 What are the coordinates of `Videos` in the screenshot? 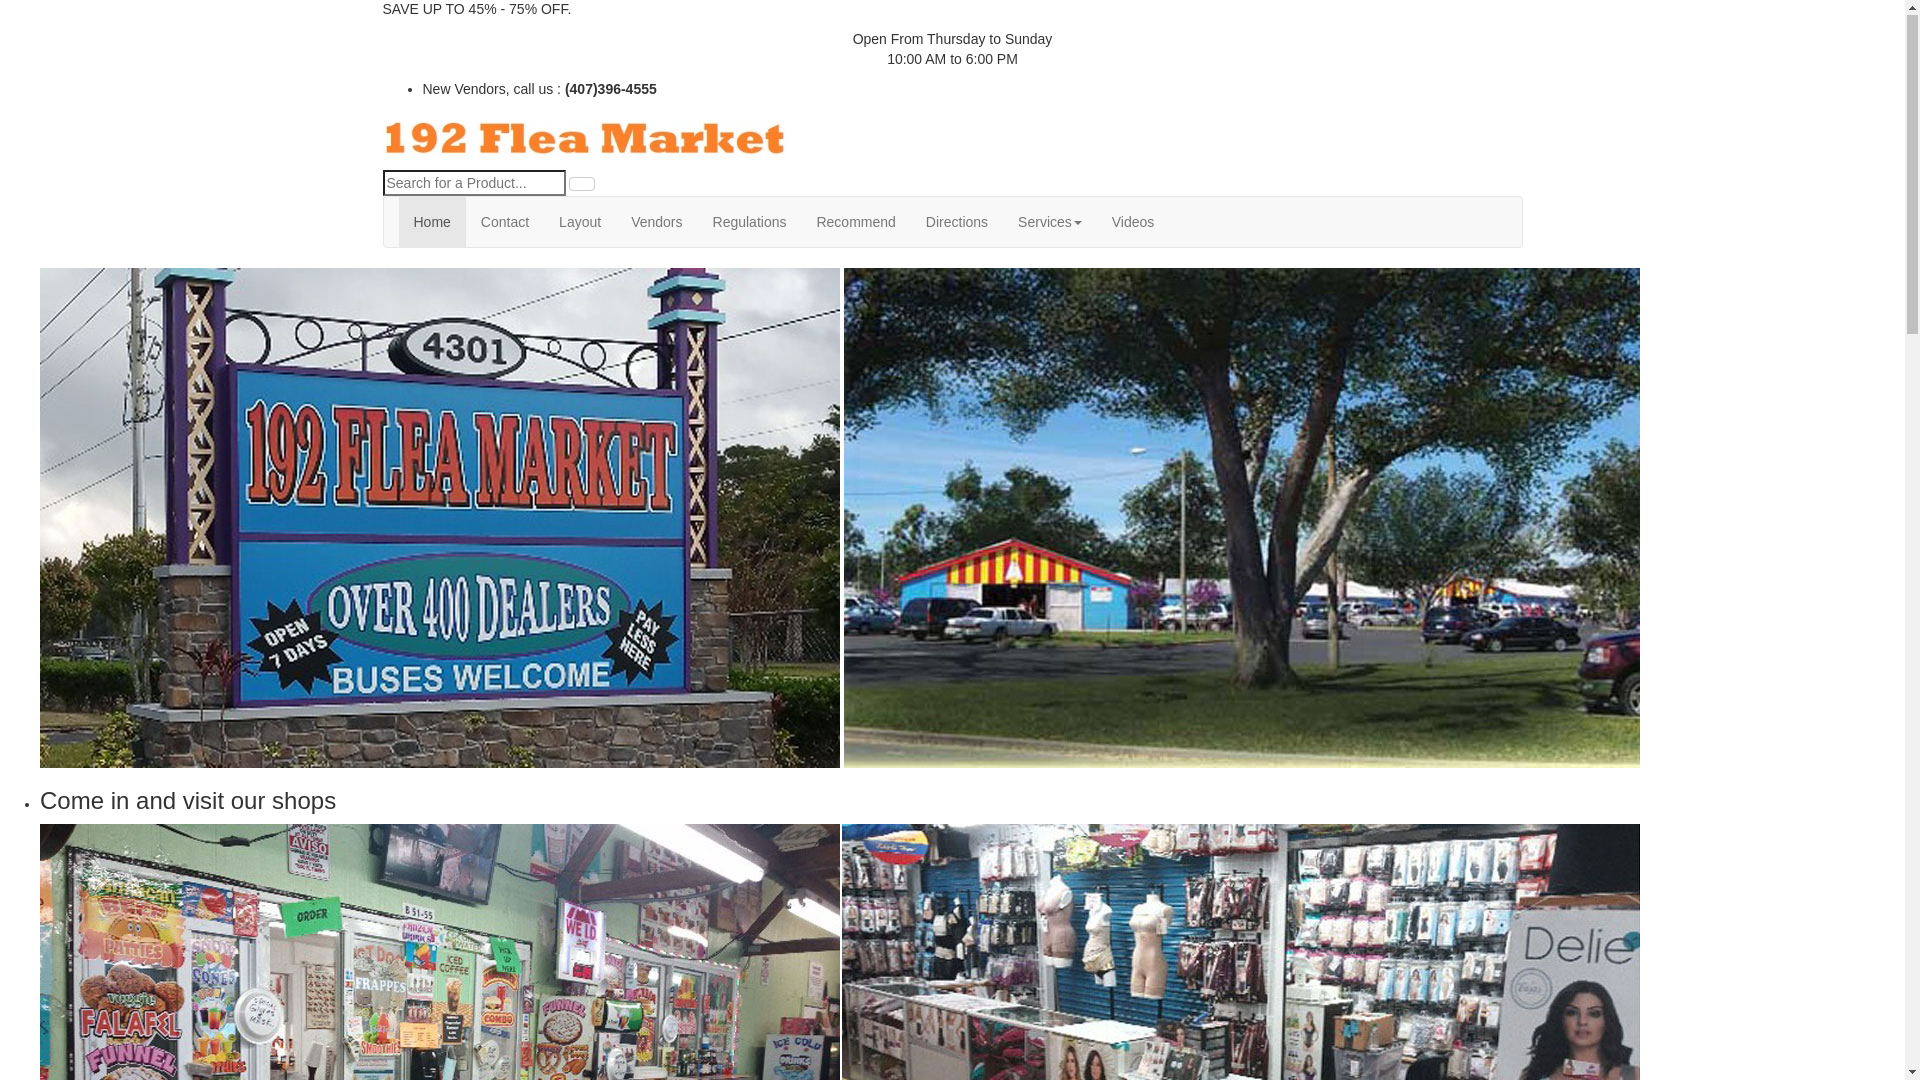 It's located at (1134, 223).